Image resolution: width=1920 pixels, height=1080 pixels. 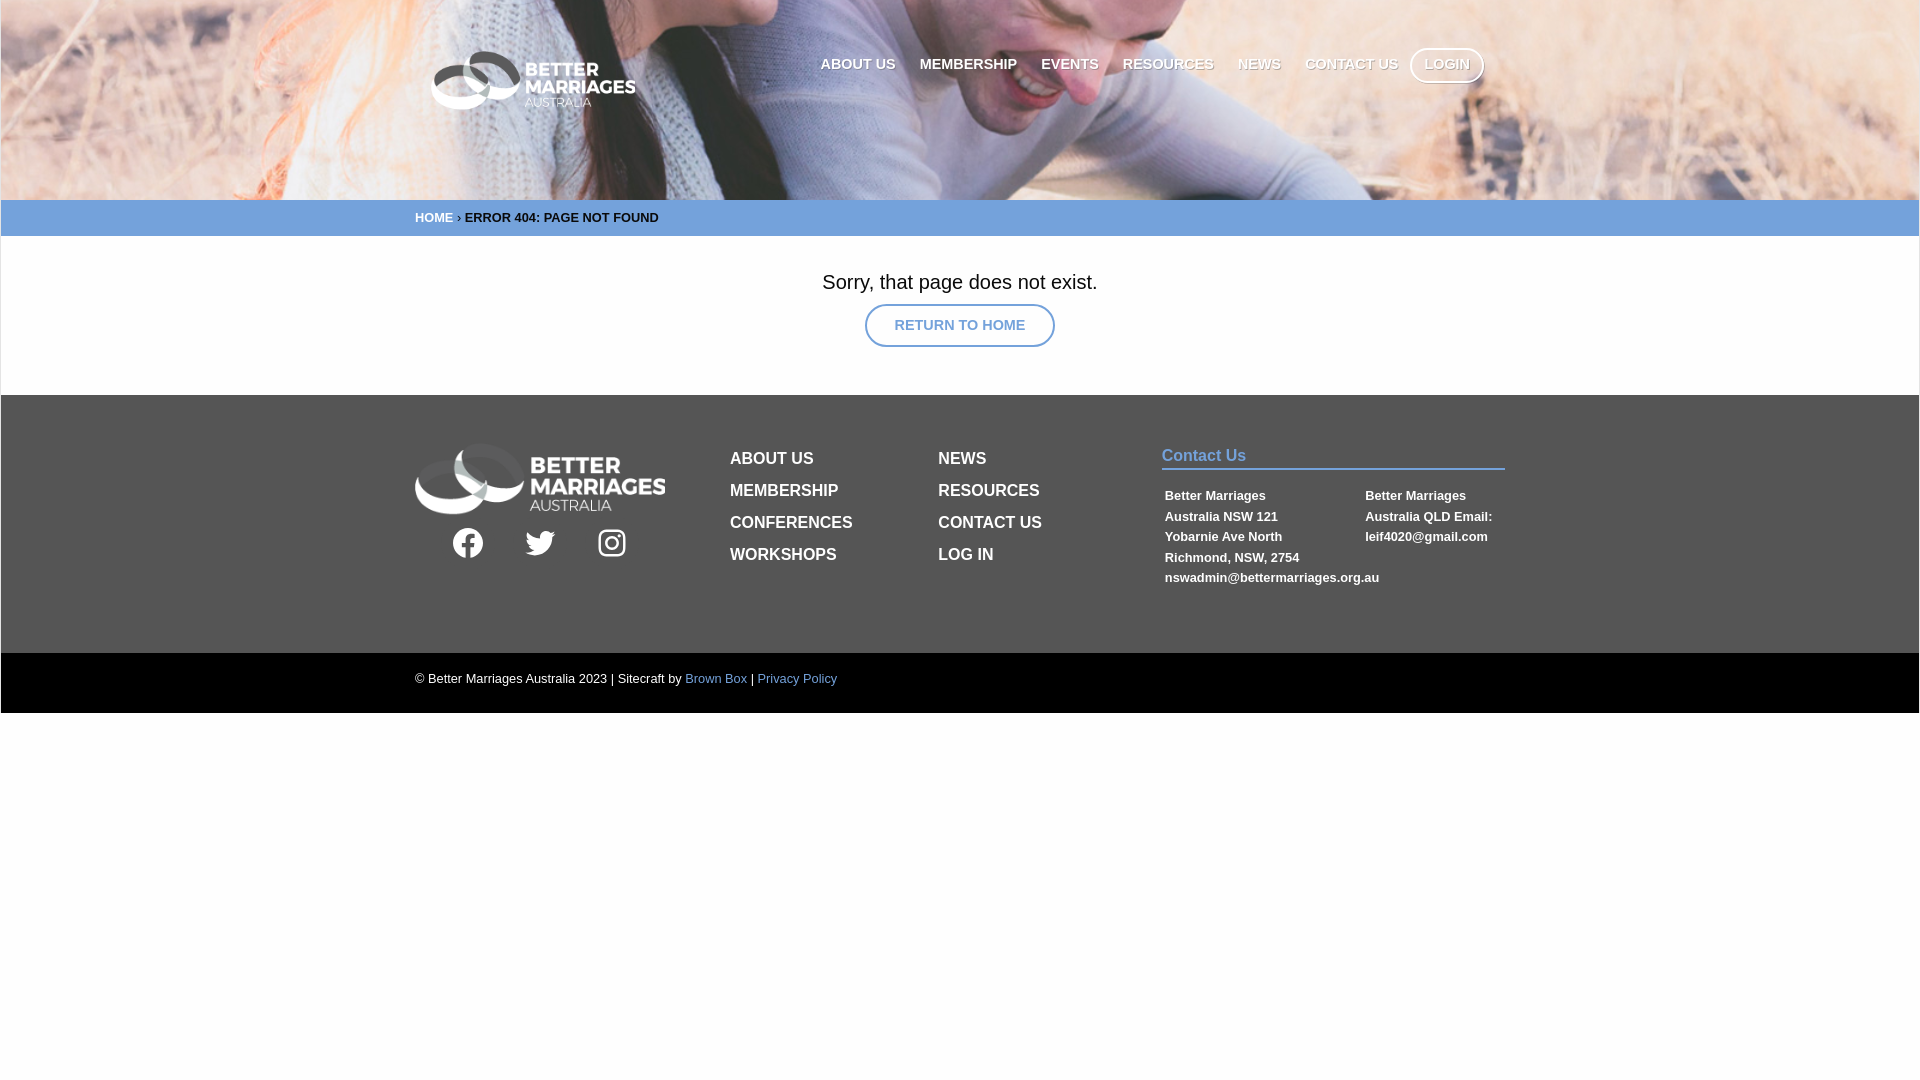 What do you see at coordinates (1447, 66) in the screenshot?
I see `LOGIN` at bounding box center [1447, 66].